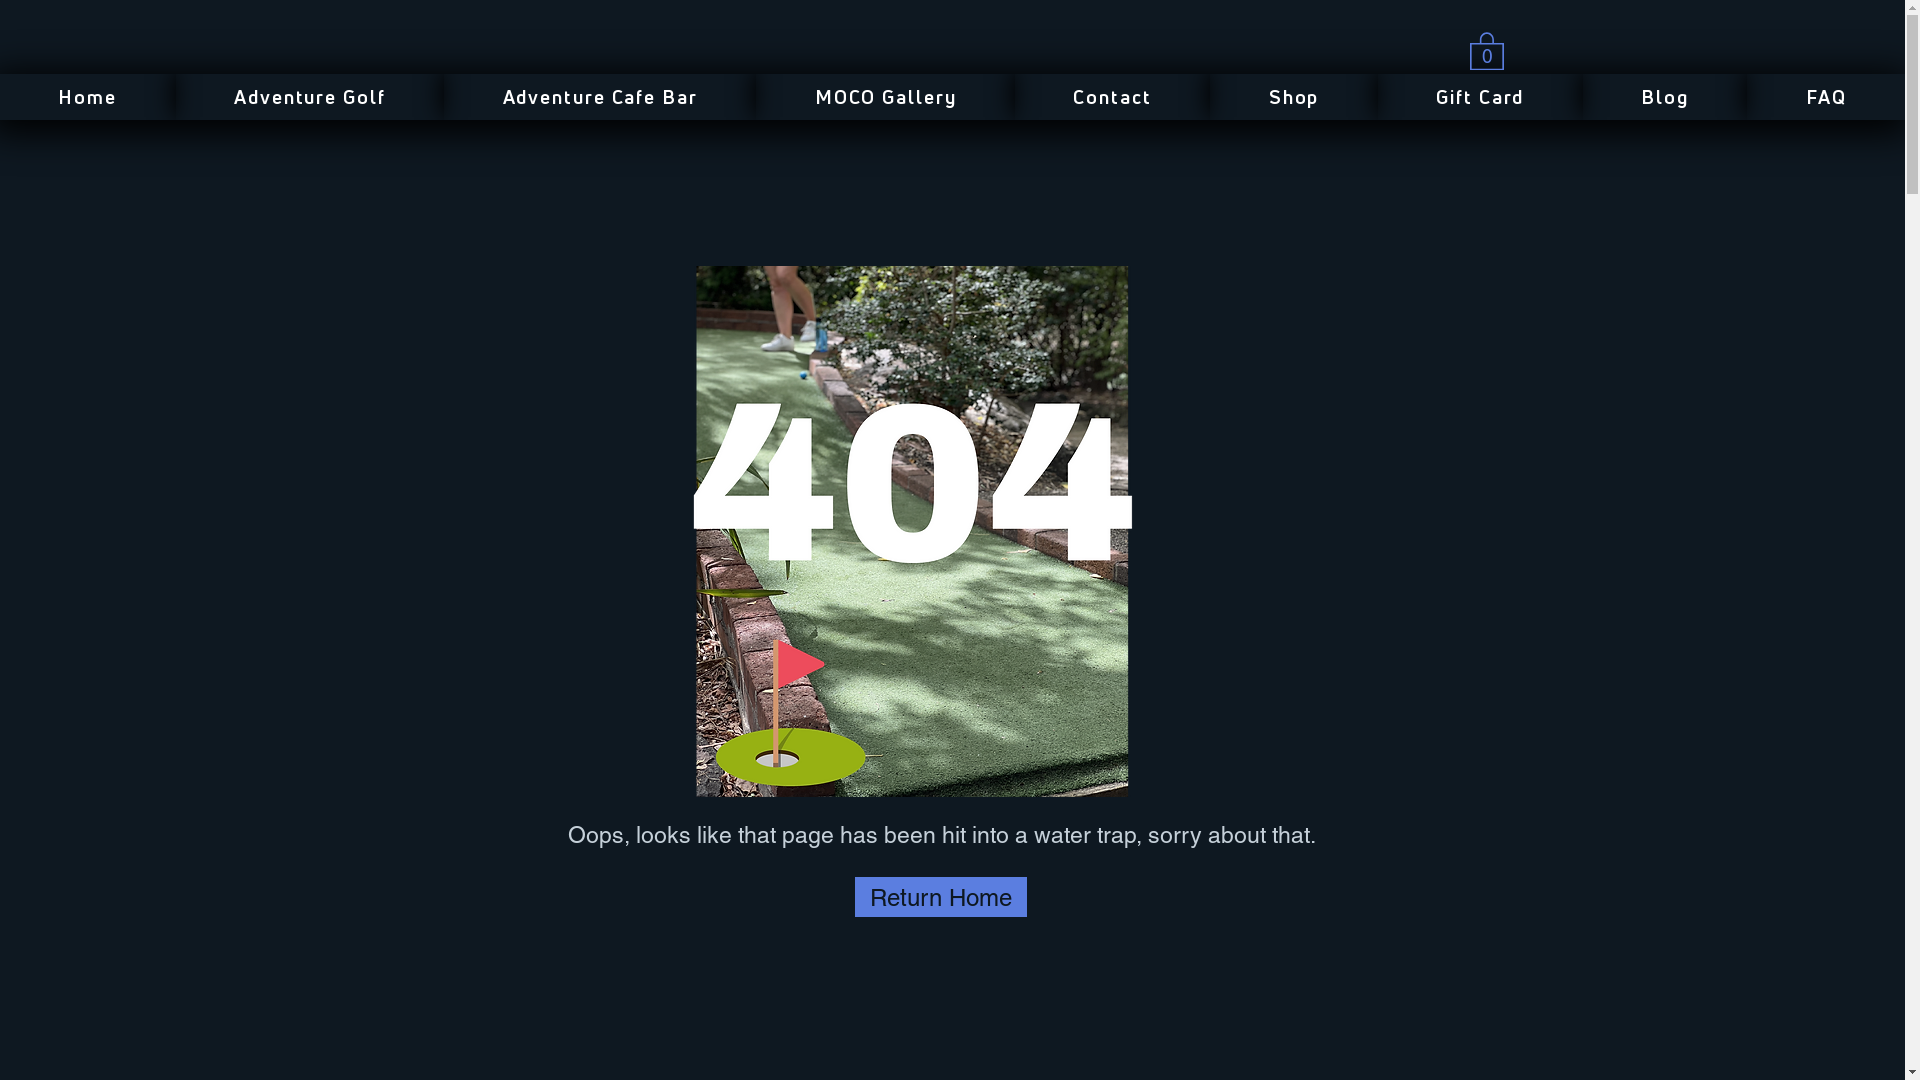  I want to click on Return Home, so click(940, 897).